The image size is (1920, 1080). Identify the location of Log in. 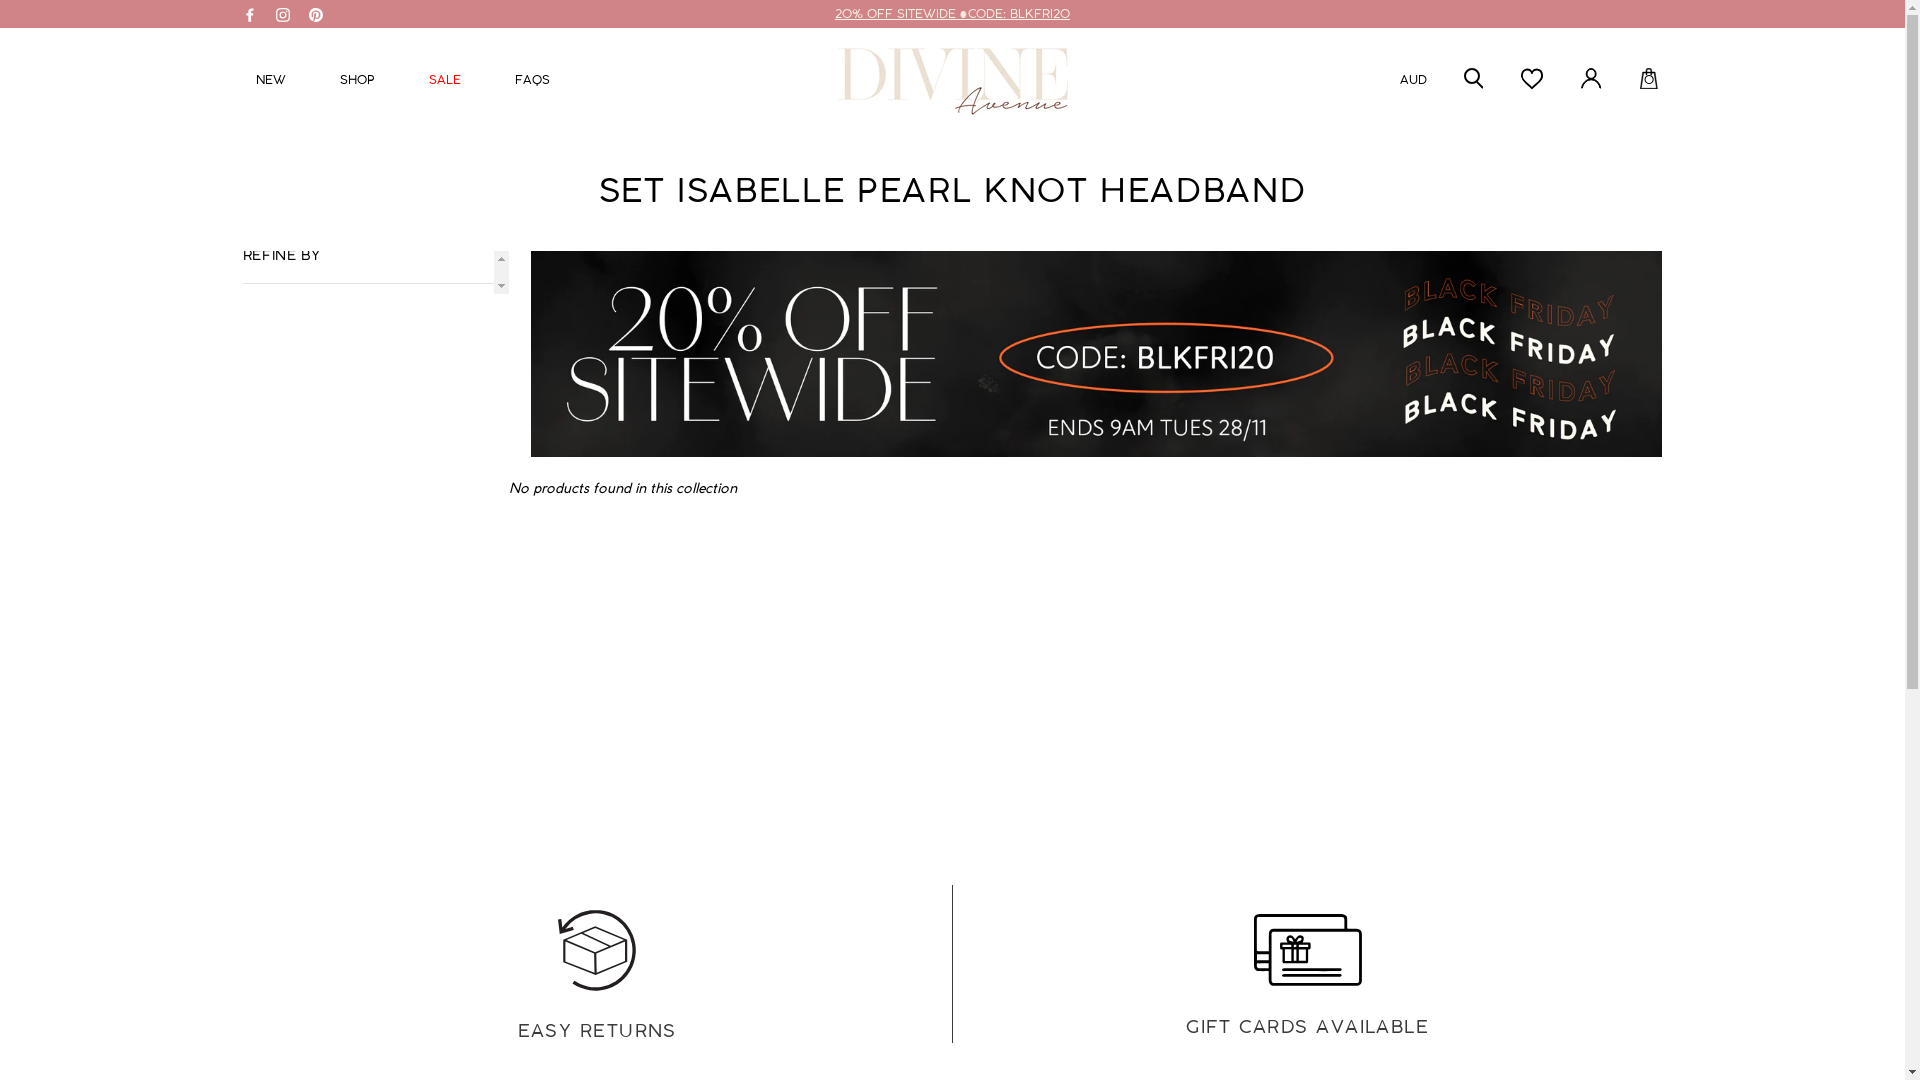
(1591, 82).